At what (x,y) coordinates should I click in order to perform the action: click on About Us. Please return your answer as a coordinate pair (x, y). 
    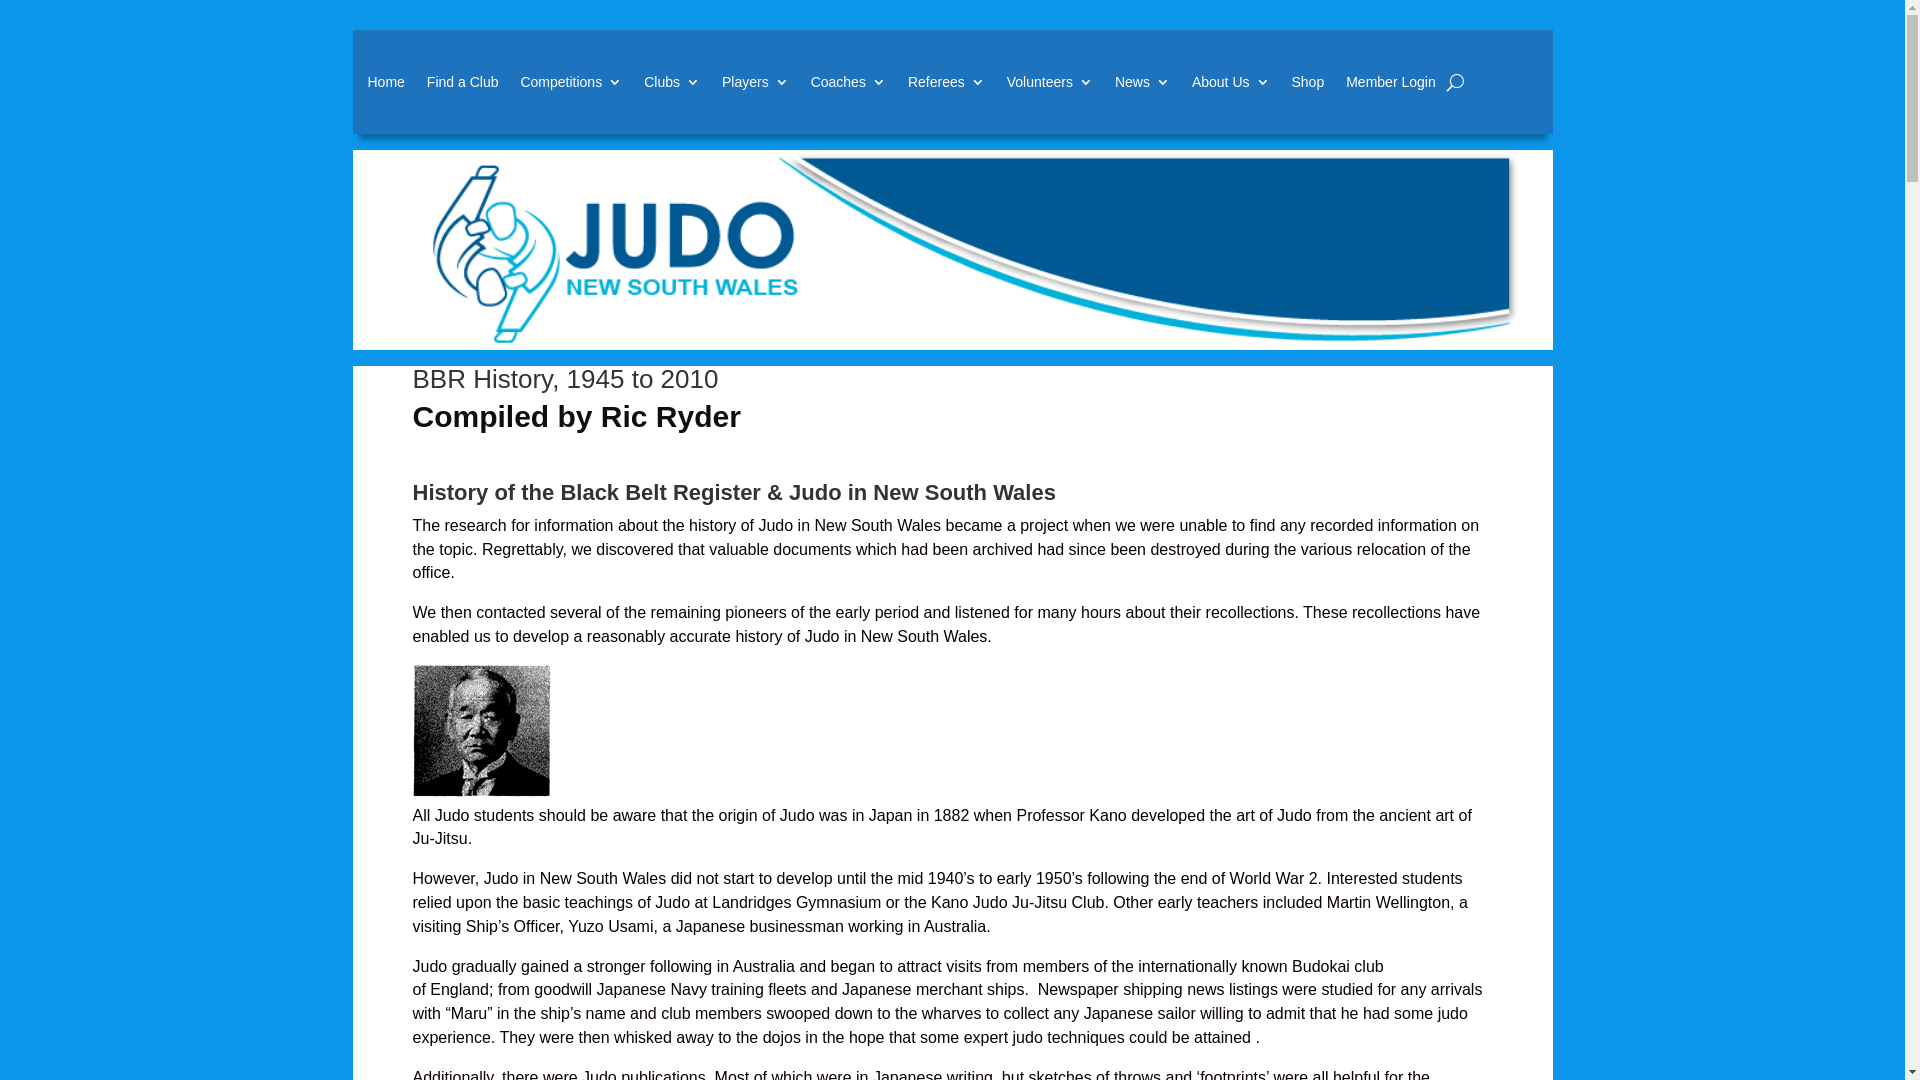
    Looking at the image, I should click on (1231, 82).